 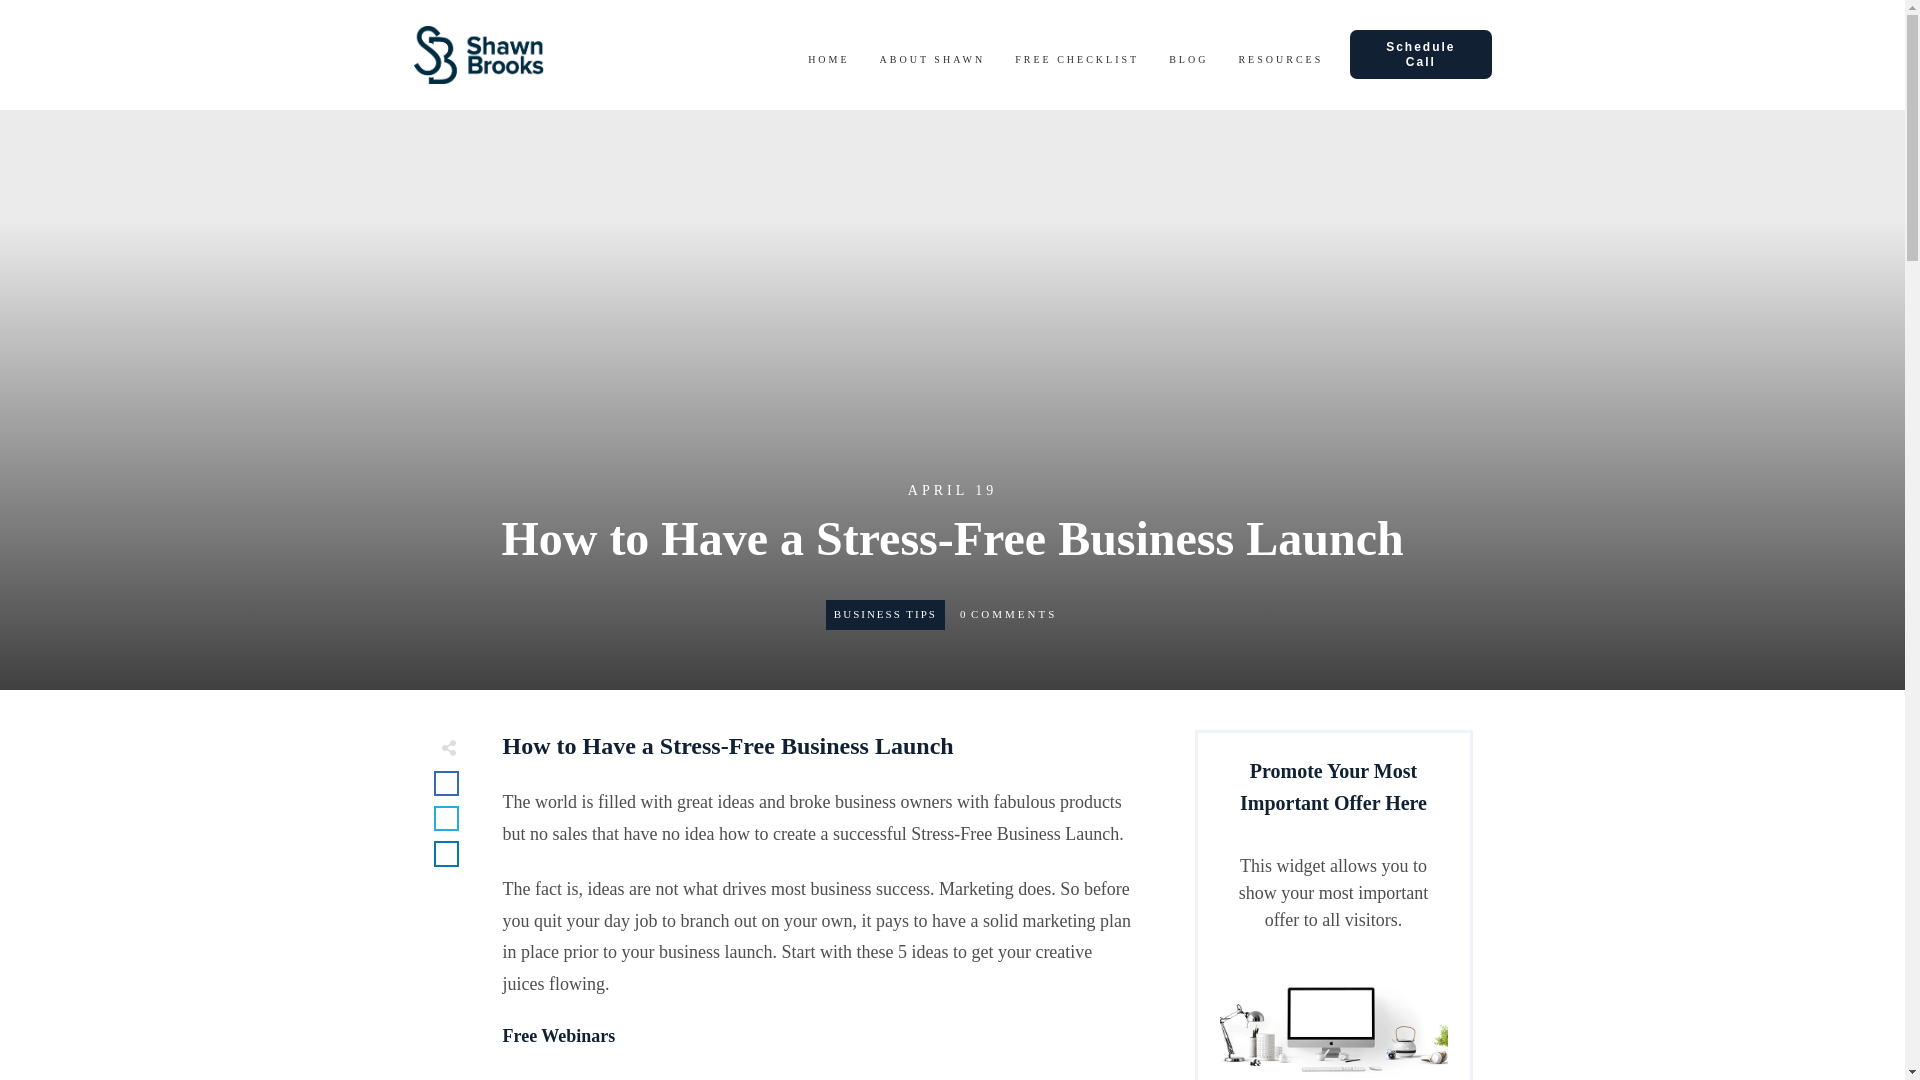 I want to click on BLOG, so click(x=1188, y=60).